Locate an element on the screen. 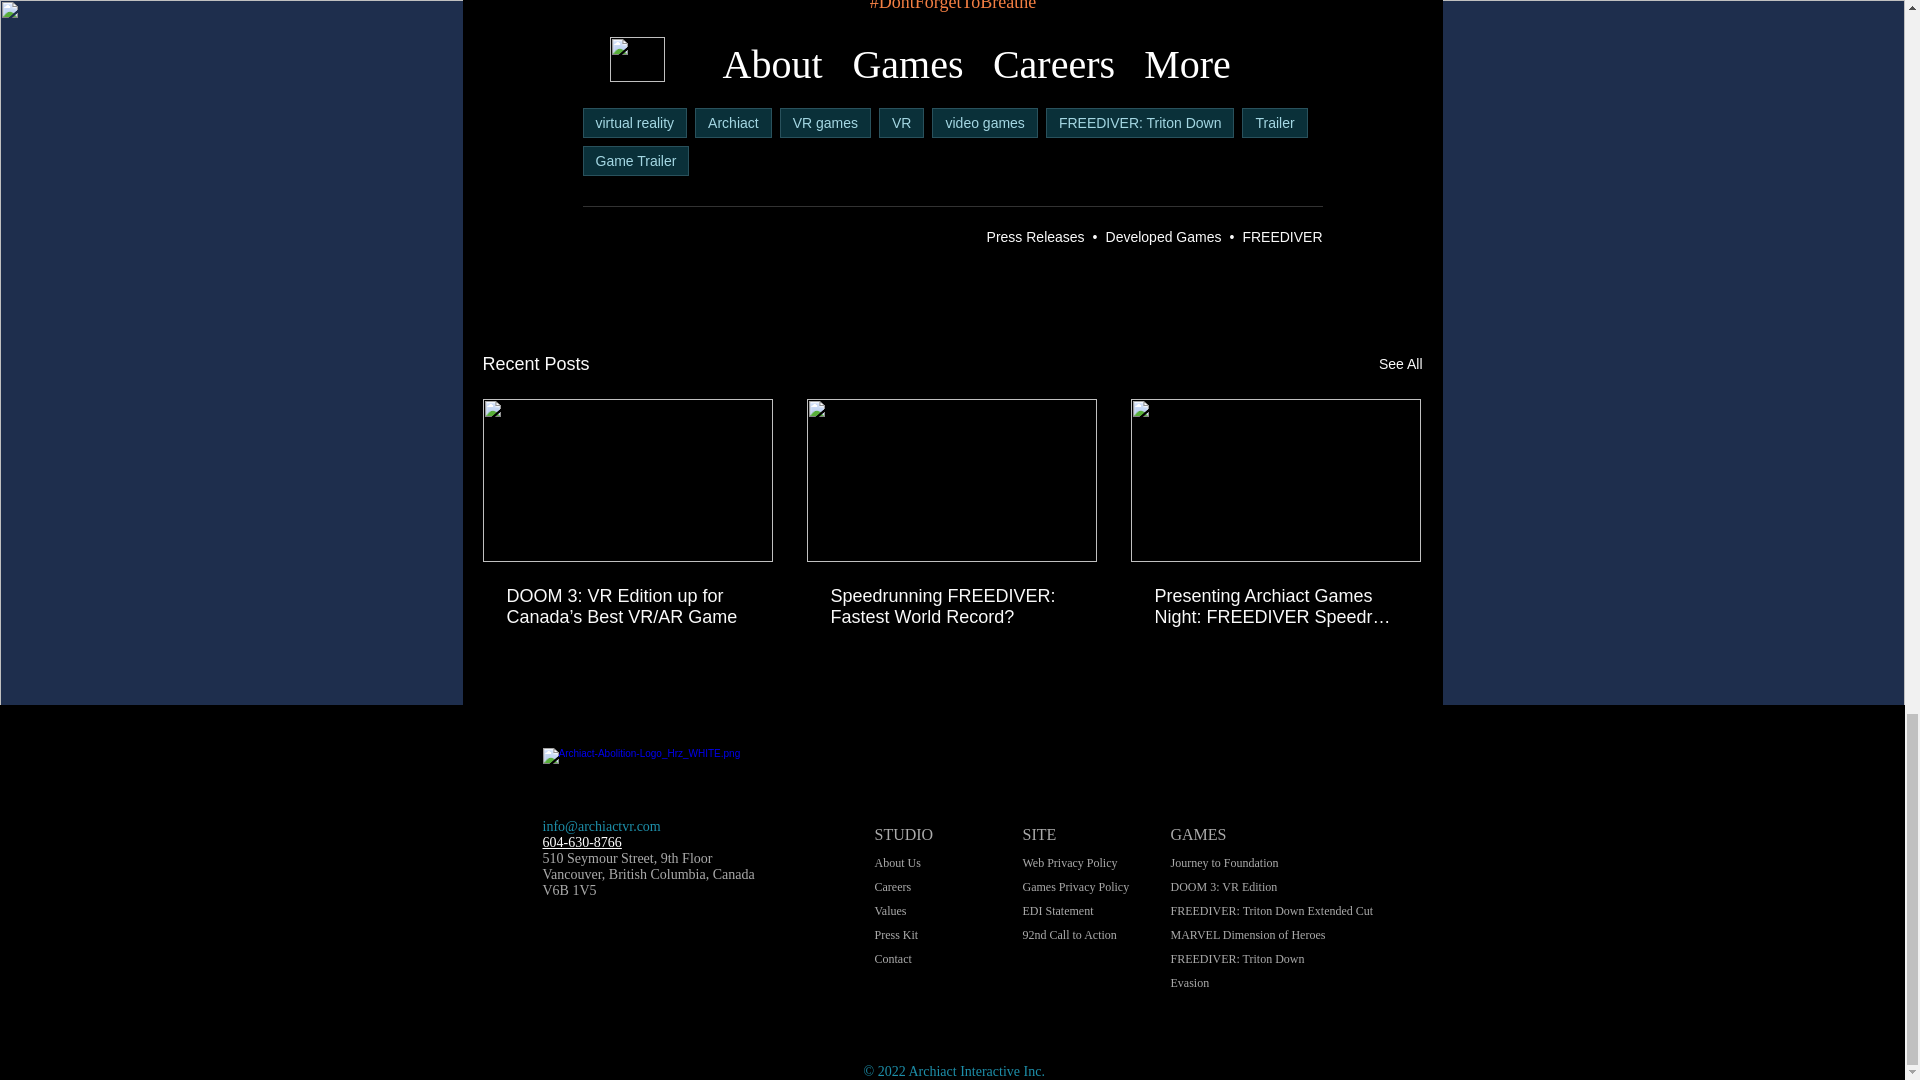 The image size is (1920, 1080). Speedrunning FREEDIVER: Fastest World Record? is located at coordinates (950, 606).